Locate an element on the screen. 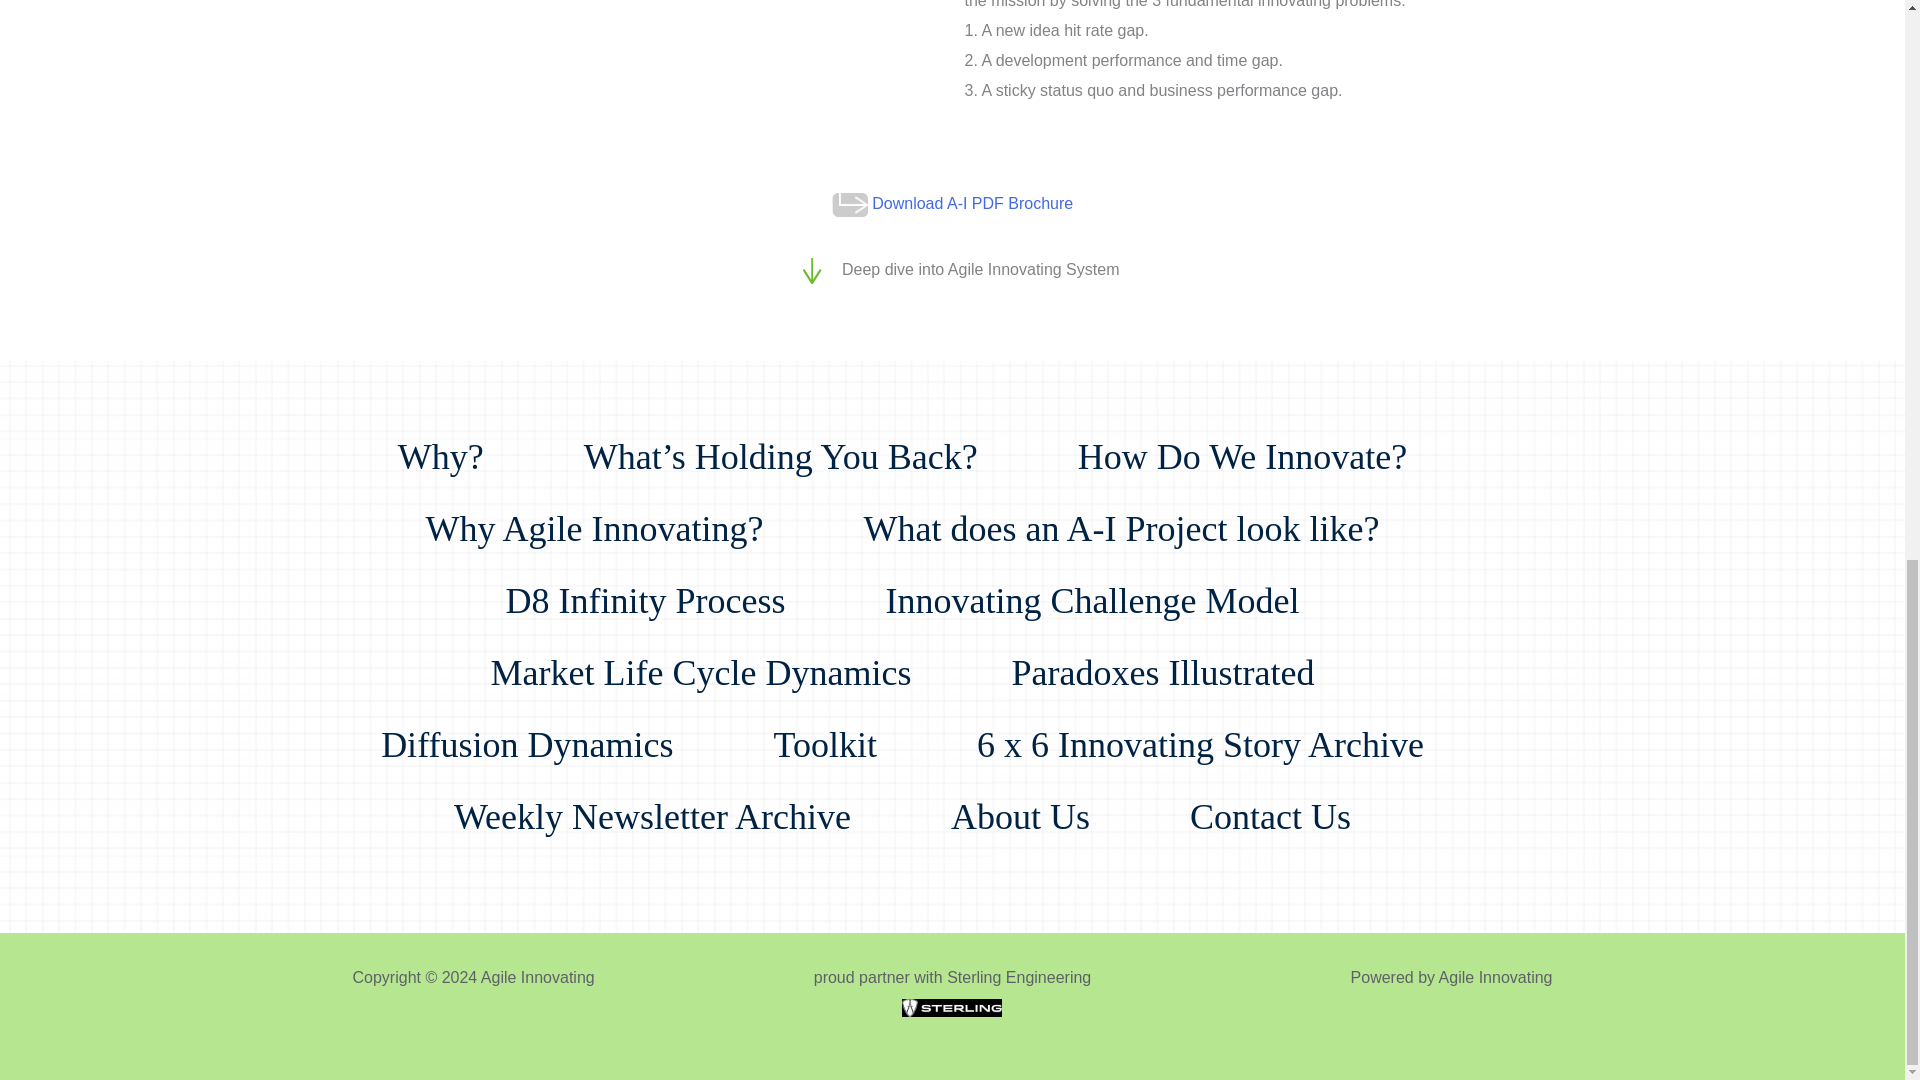  About Us is located at coordinates (1040, 796).